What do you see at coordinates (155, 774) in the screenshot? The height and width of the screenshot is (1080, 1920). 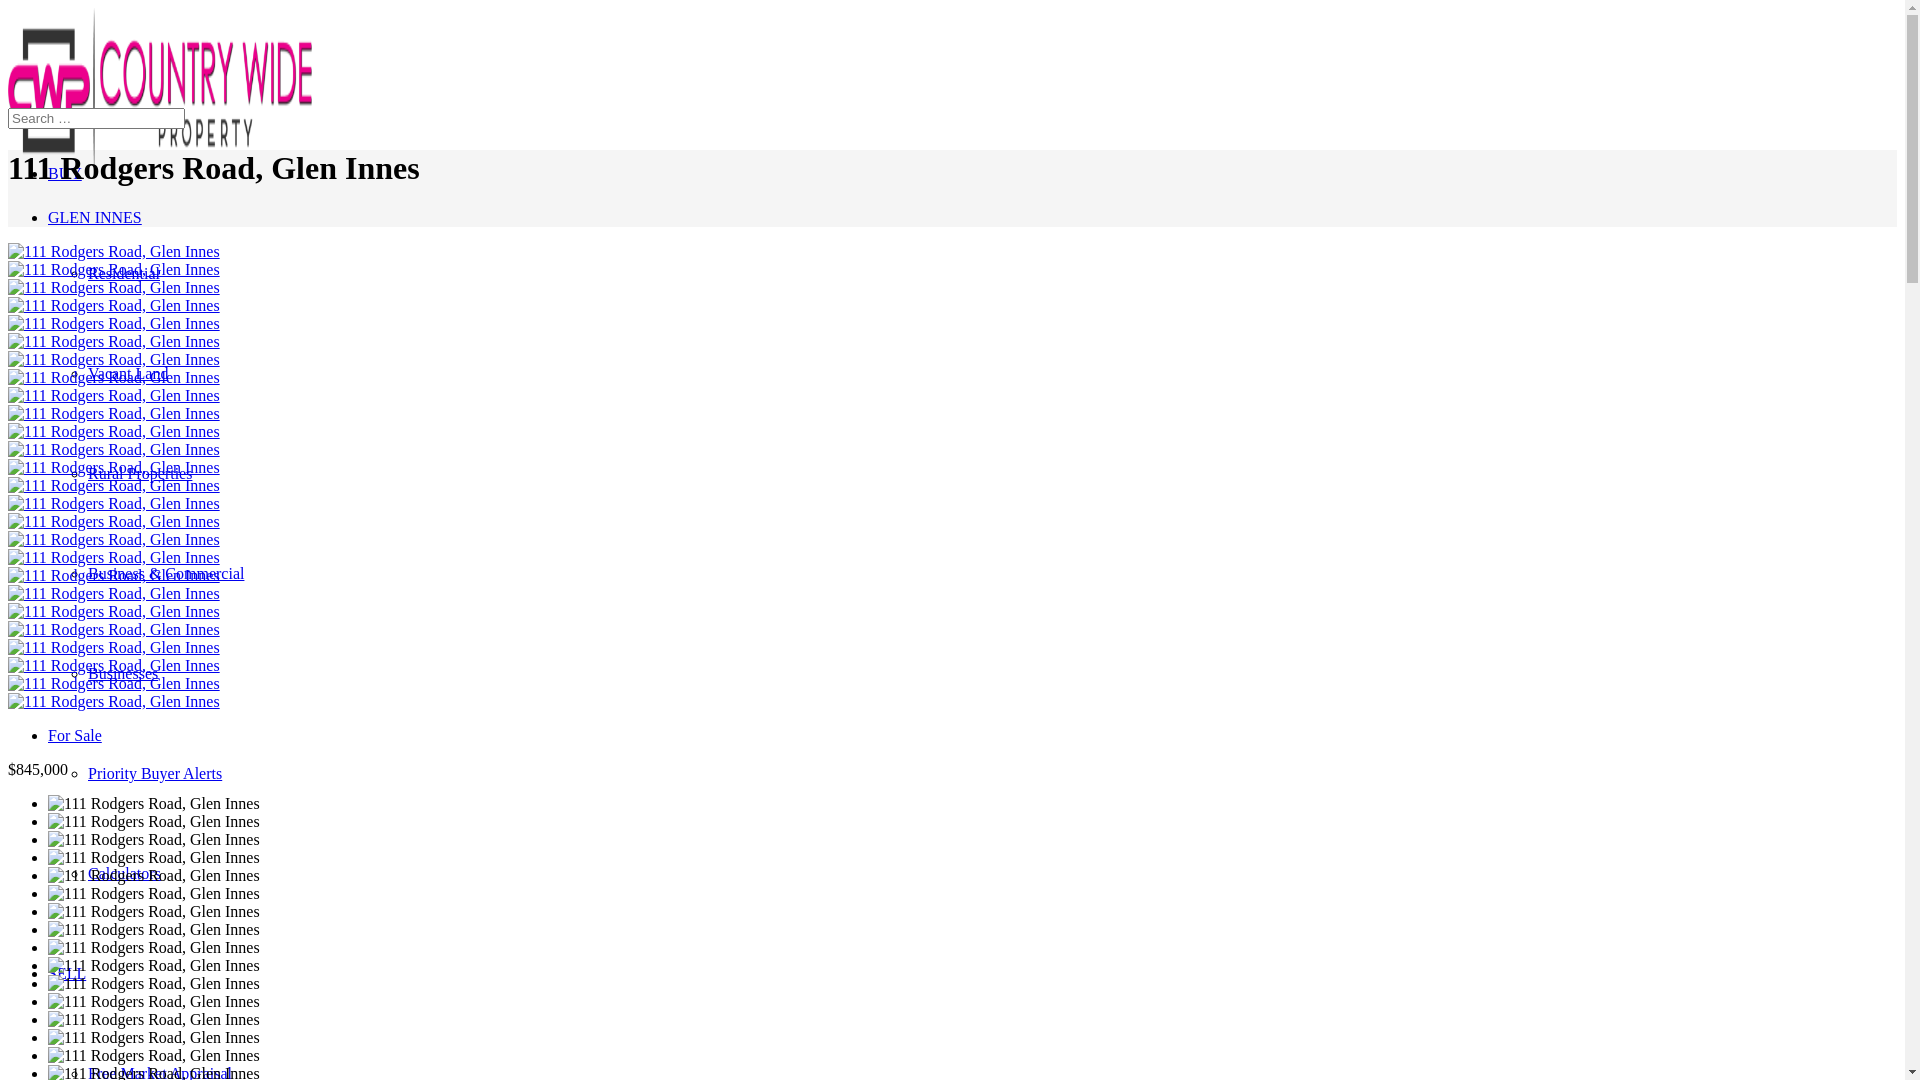 I see `Priority Buyer Alerts` at bounding box center [155, 774].